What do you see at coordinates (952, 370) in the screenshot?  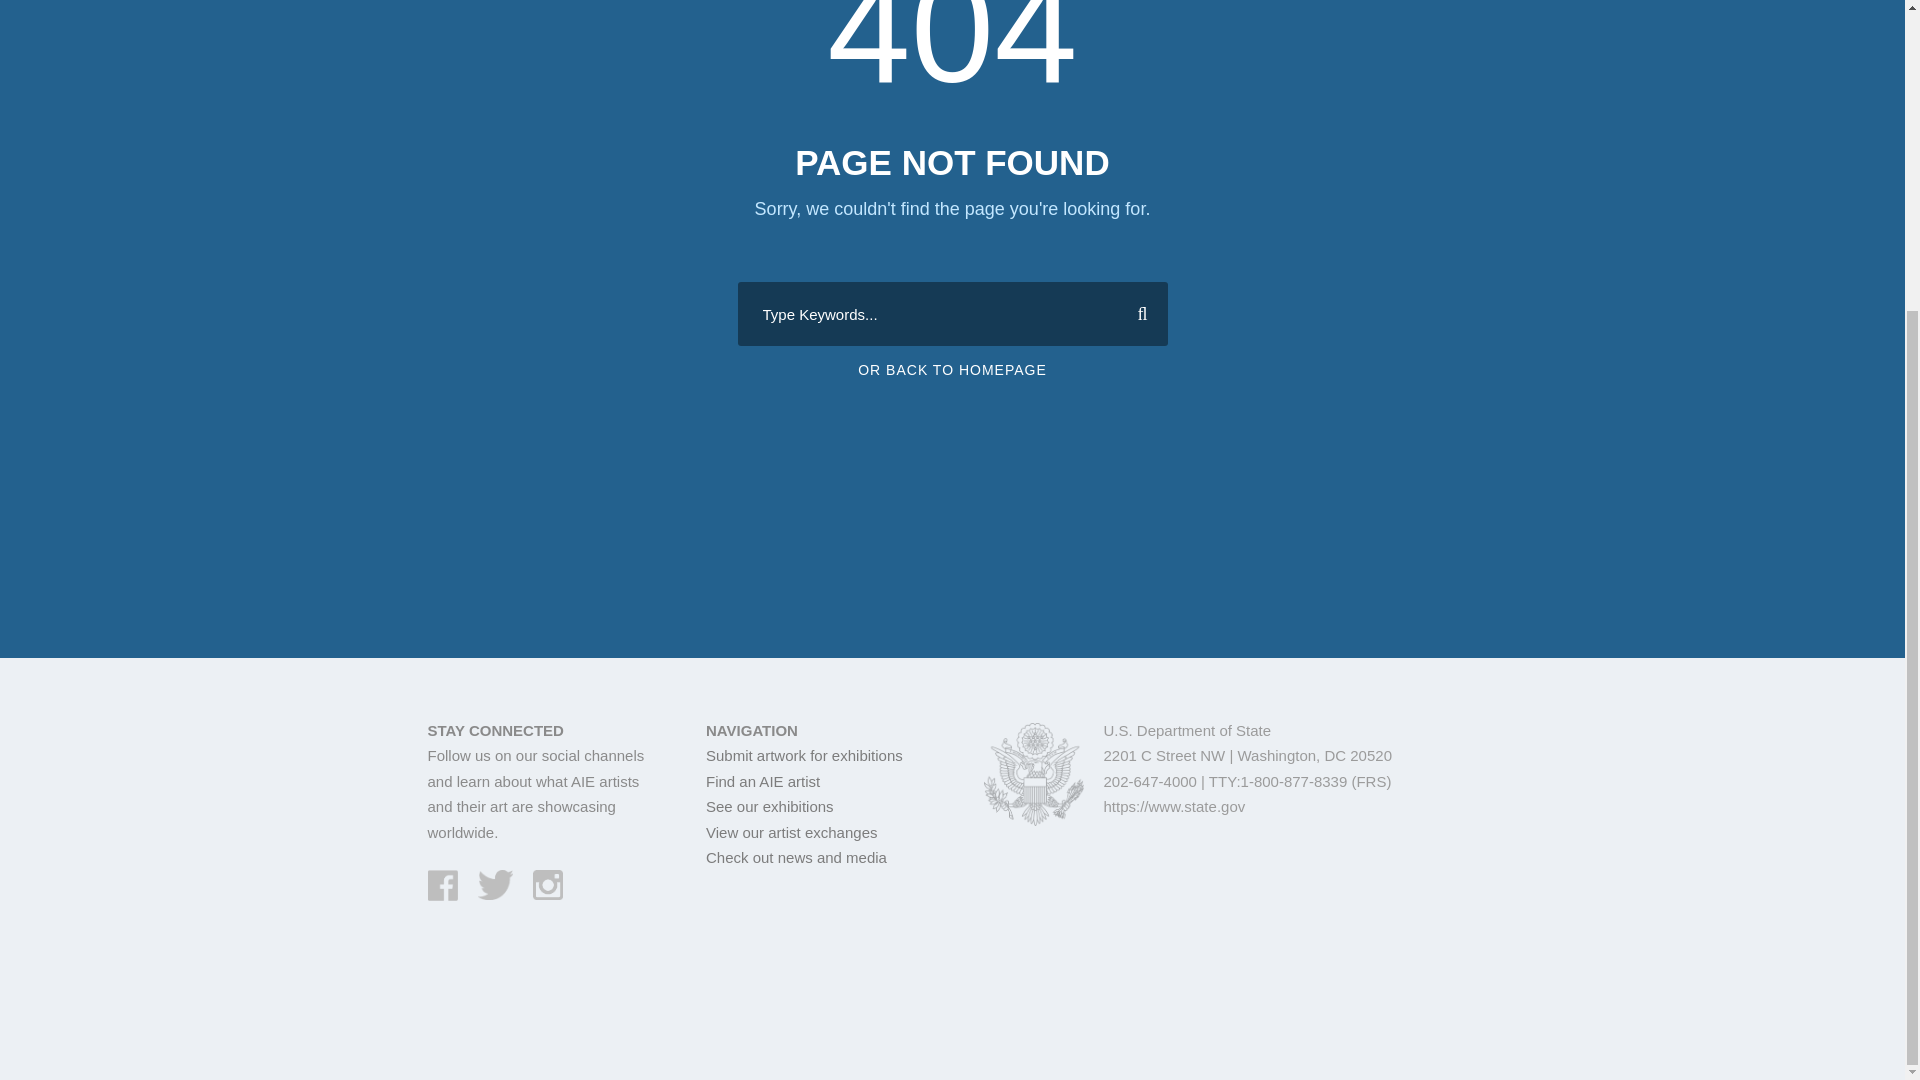 I see `OR BACK TO HOMEPAGE` at bounding box center [952, 370].